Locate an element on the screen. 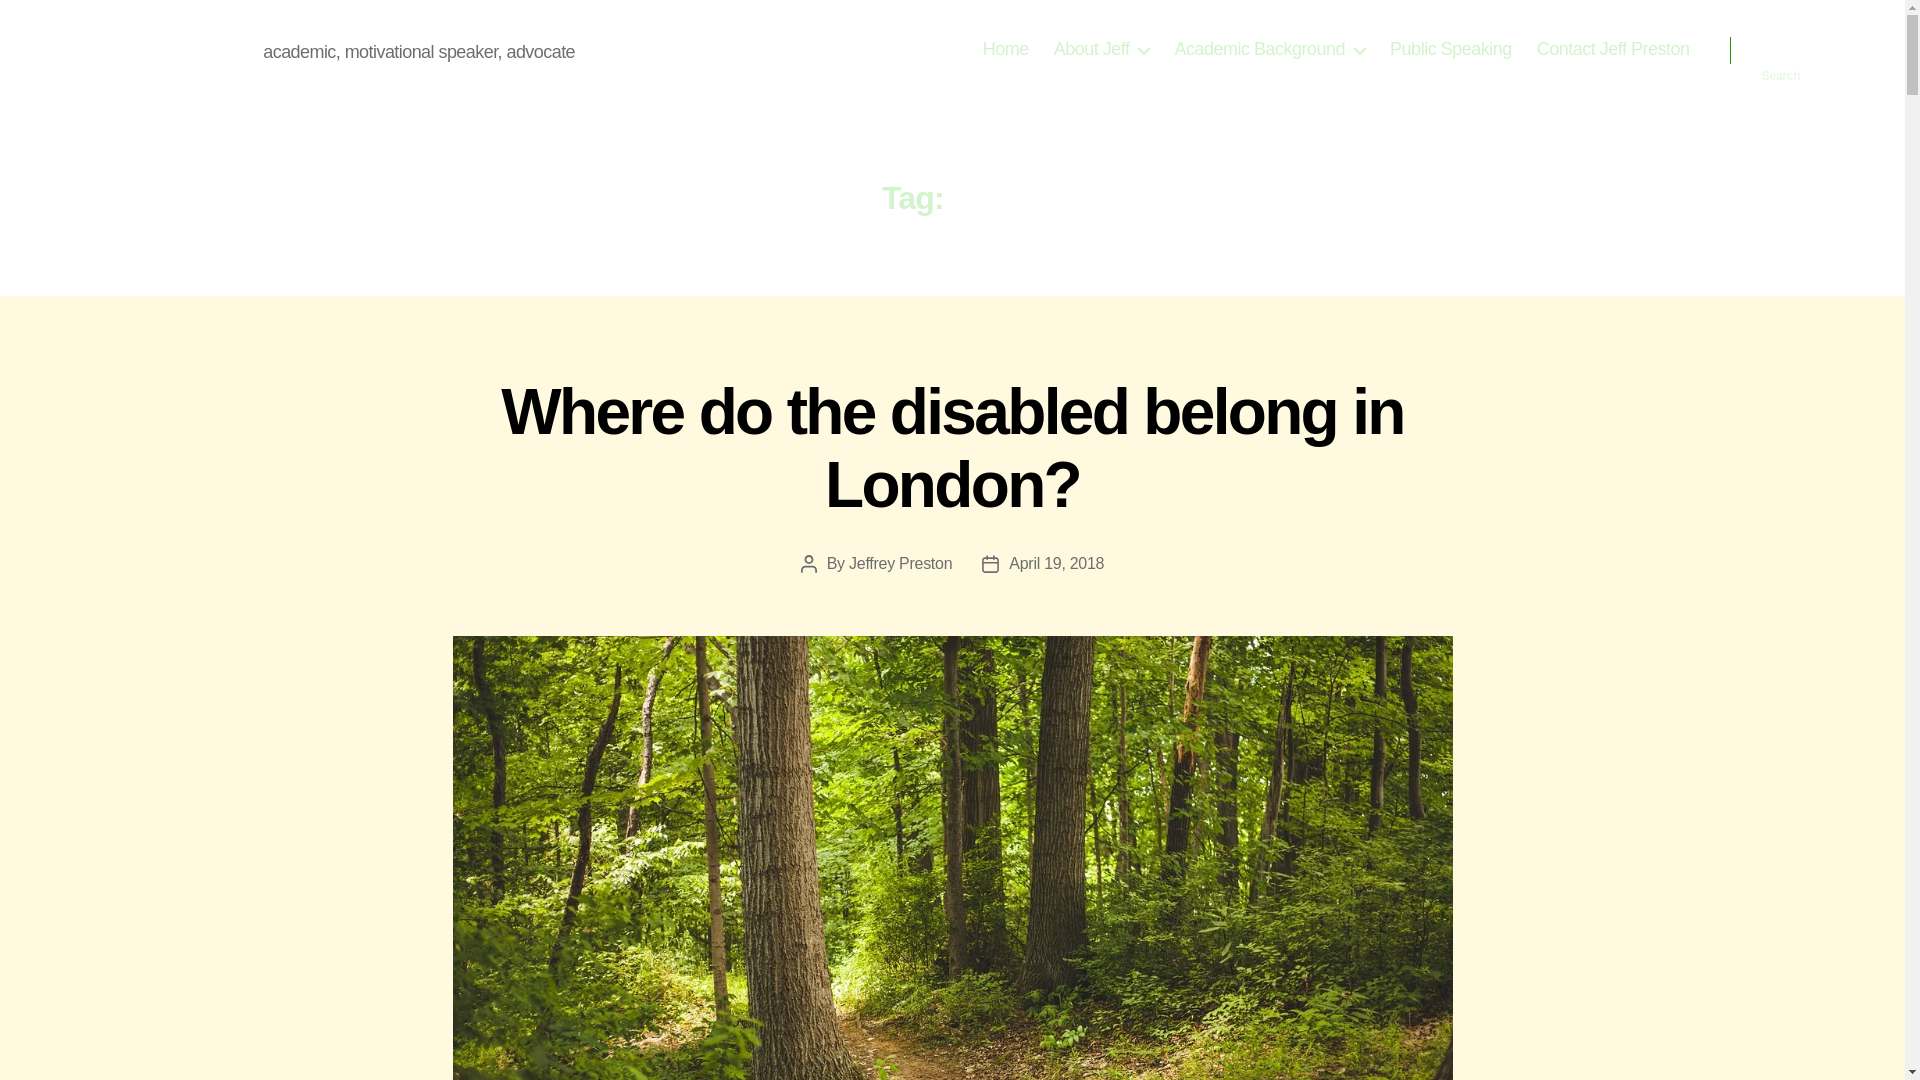  Academic Background is located at coordinates (1269, 49).